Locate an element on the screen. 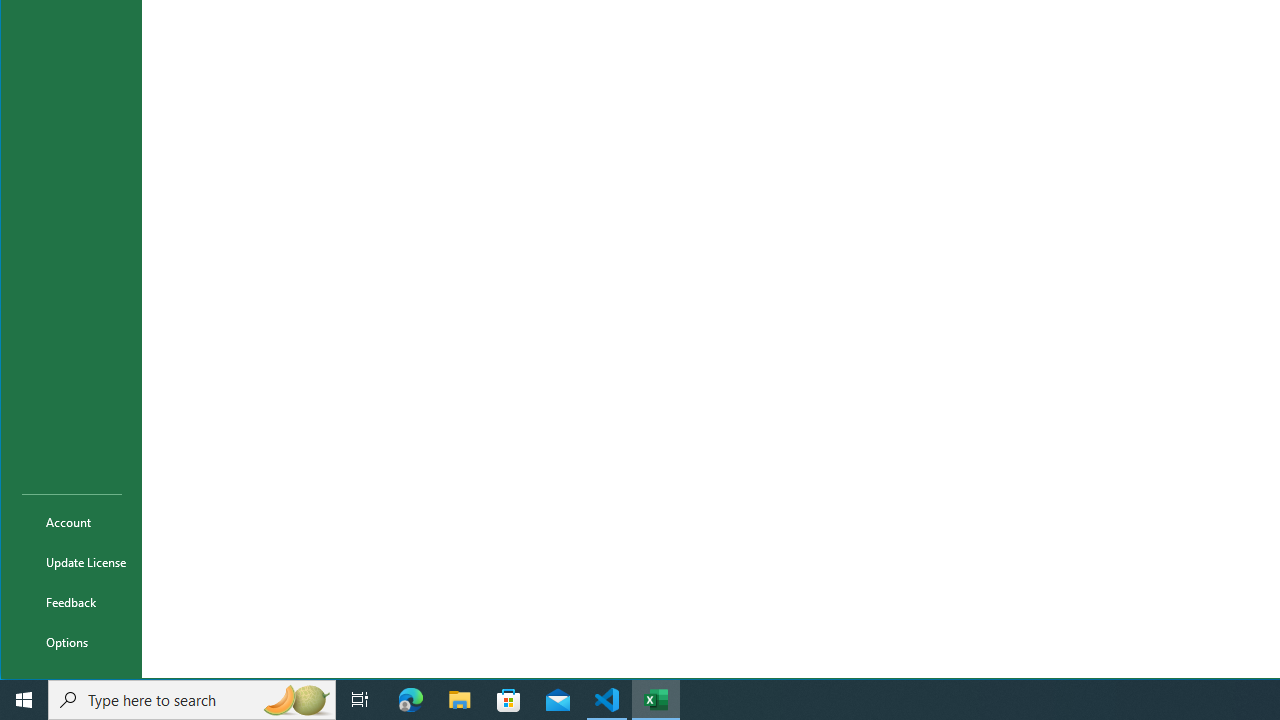 The image size is (1280, 720). Feedback is located at coordinates (72, 602).